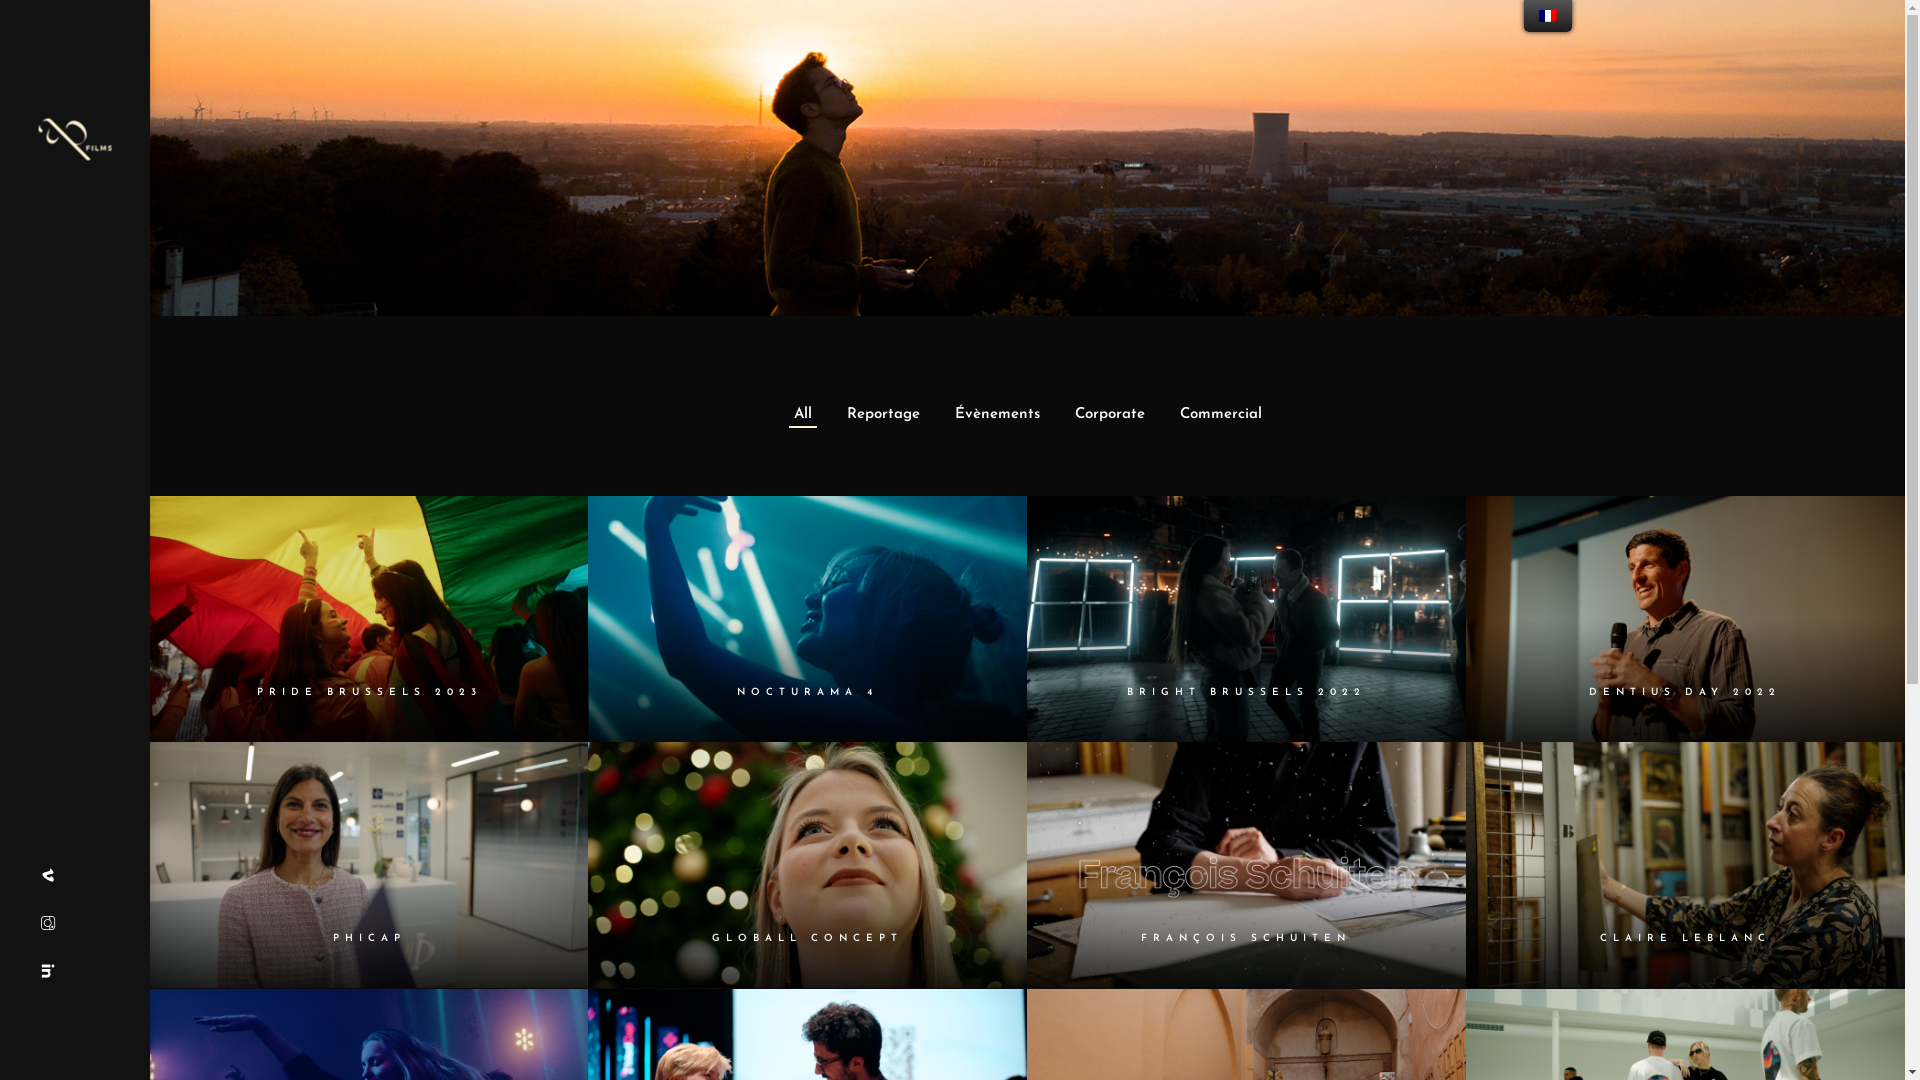 Image resolution: width=1920 pixels, height=1080 pixels. What do you see at coordinates (808, 620) in the screenshot?
I see `NOCTURAMA 4` at bounding box center [808, 620].